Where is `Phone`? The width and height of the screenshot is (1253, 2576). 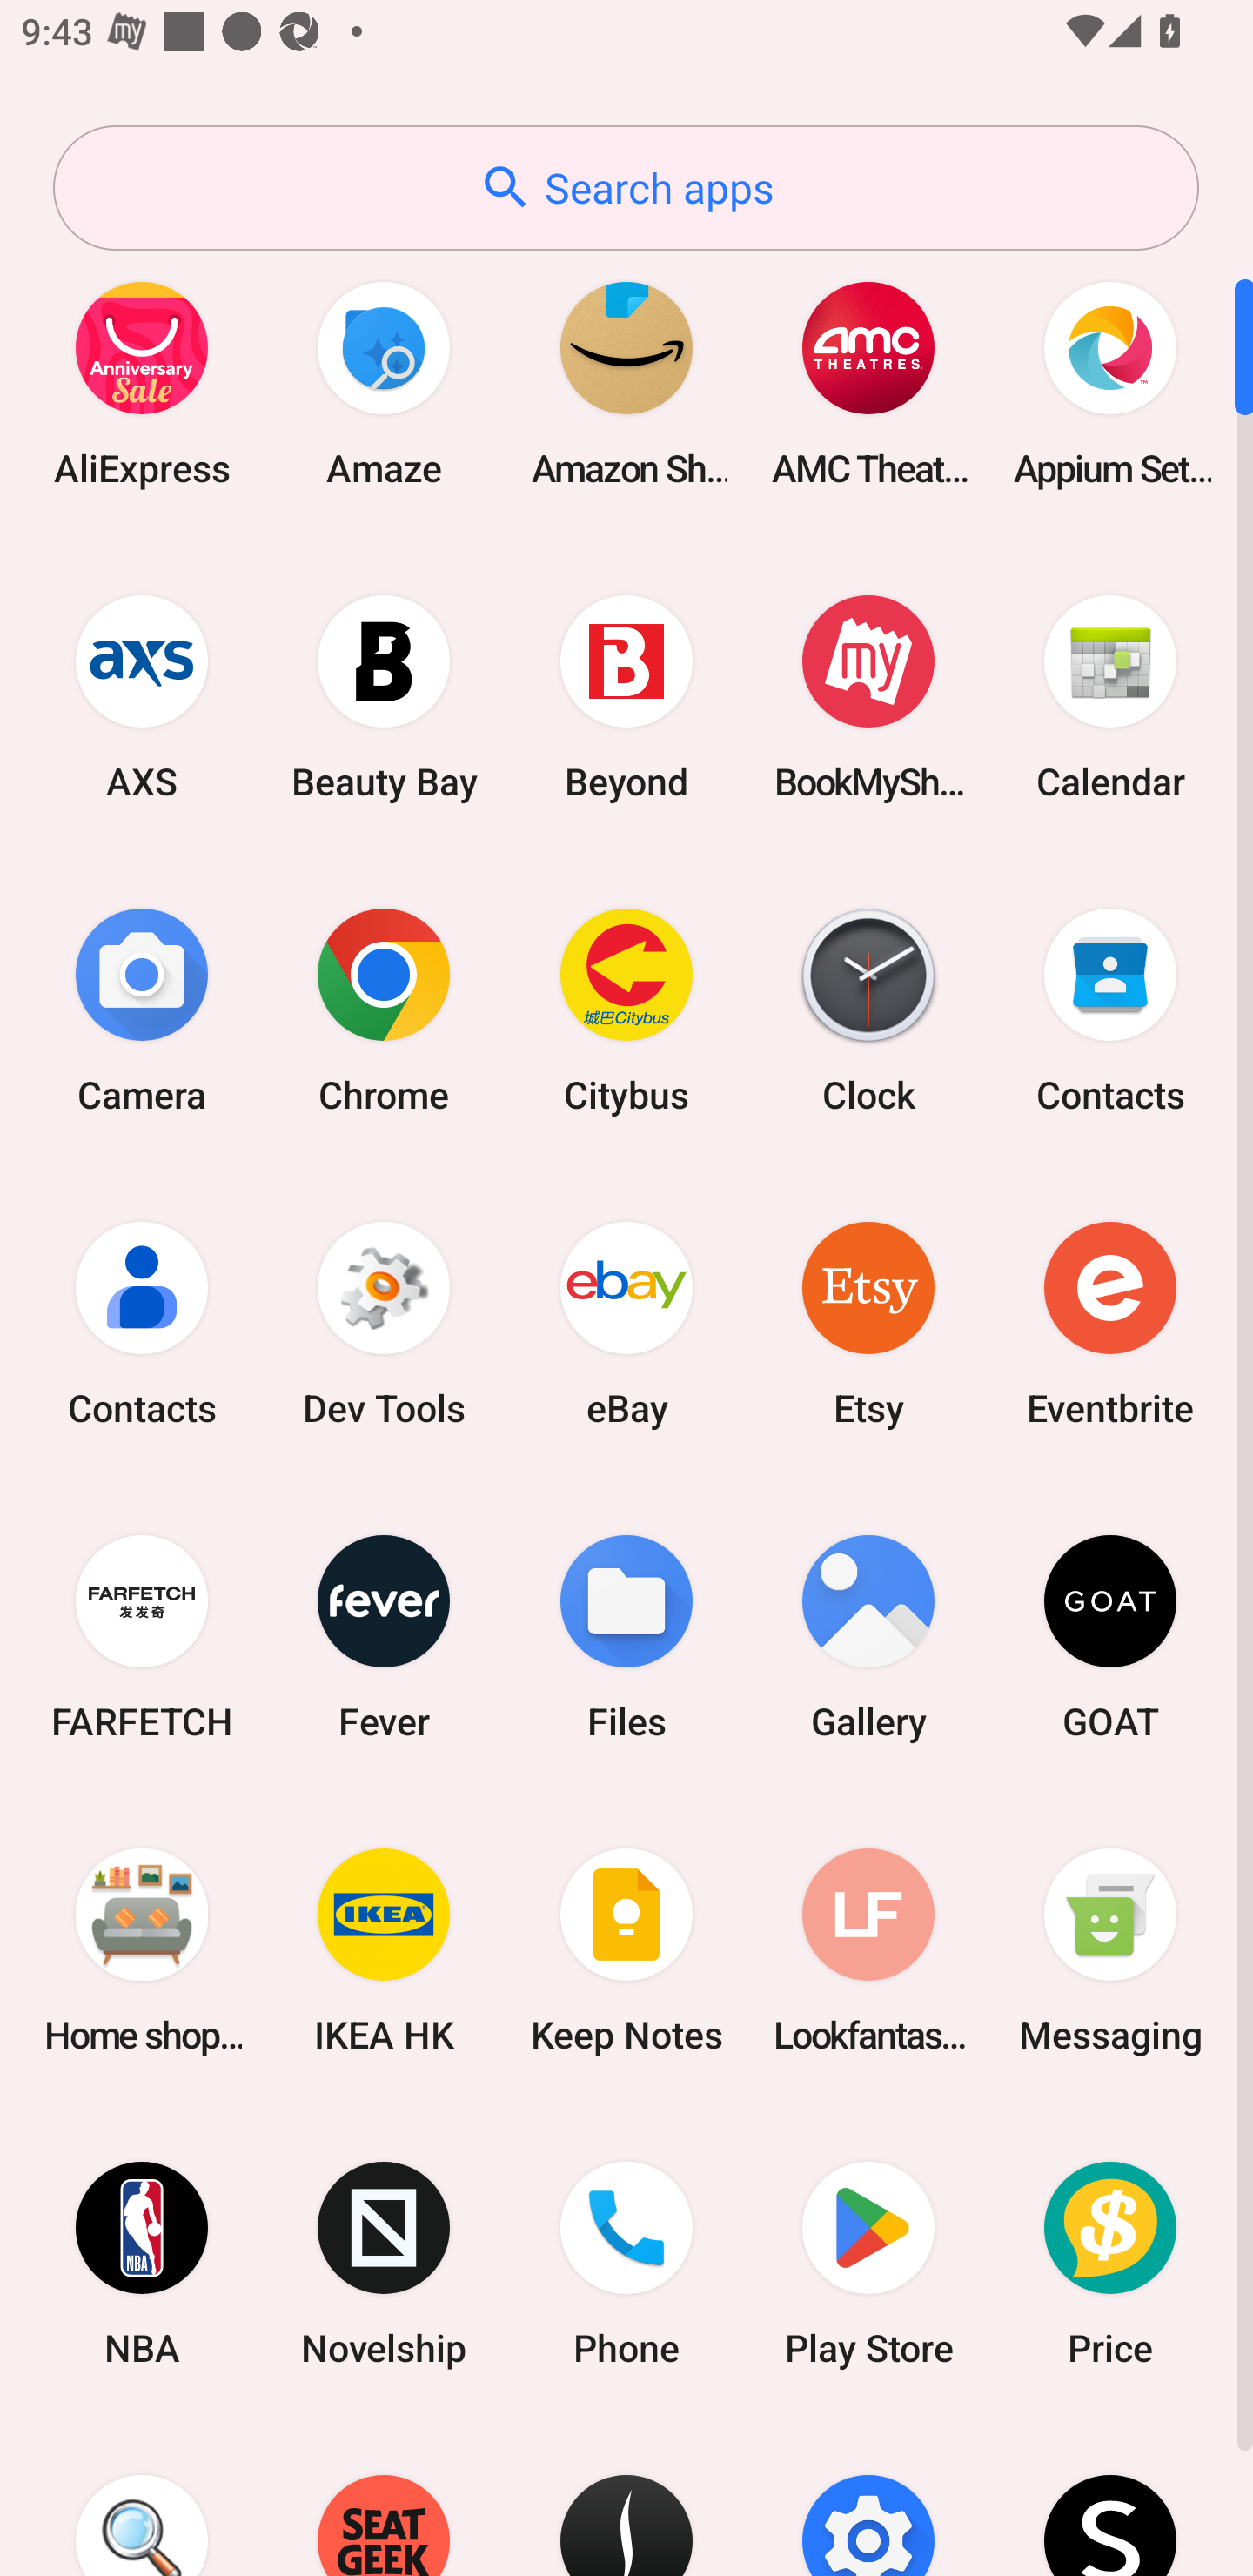 Phone is located at coordinates (626, 2264).